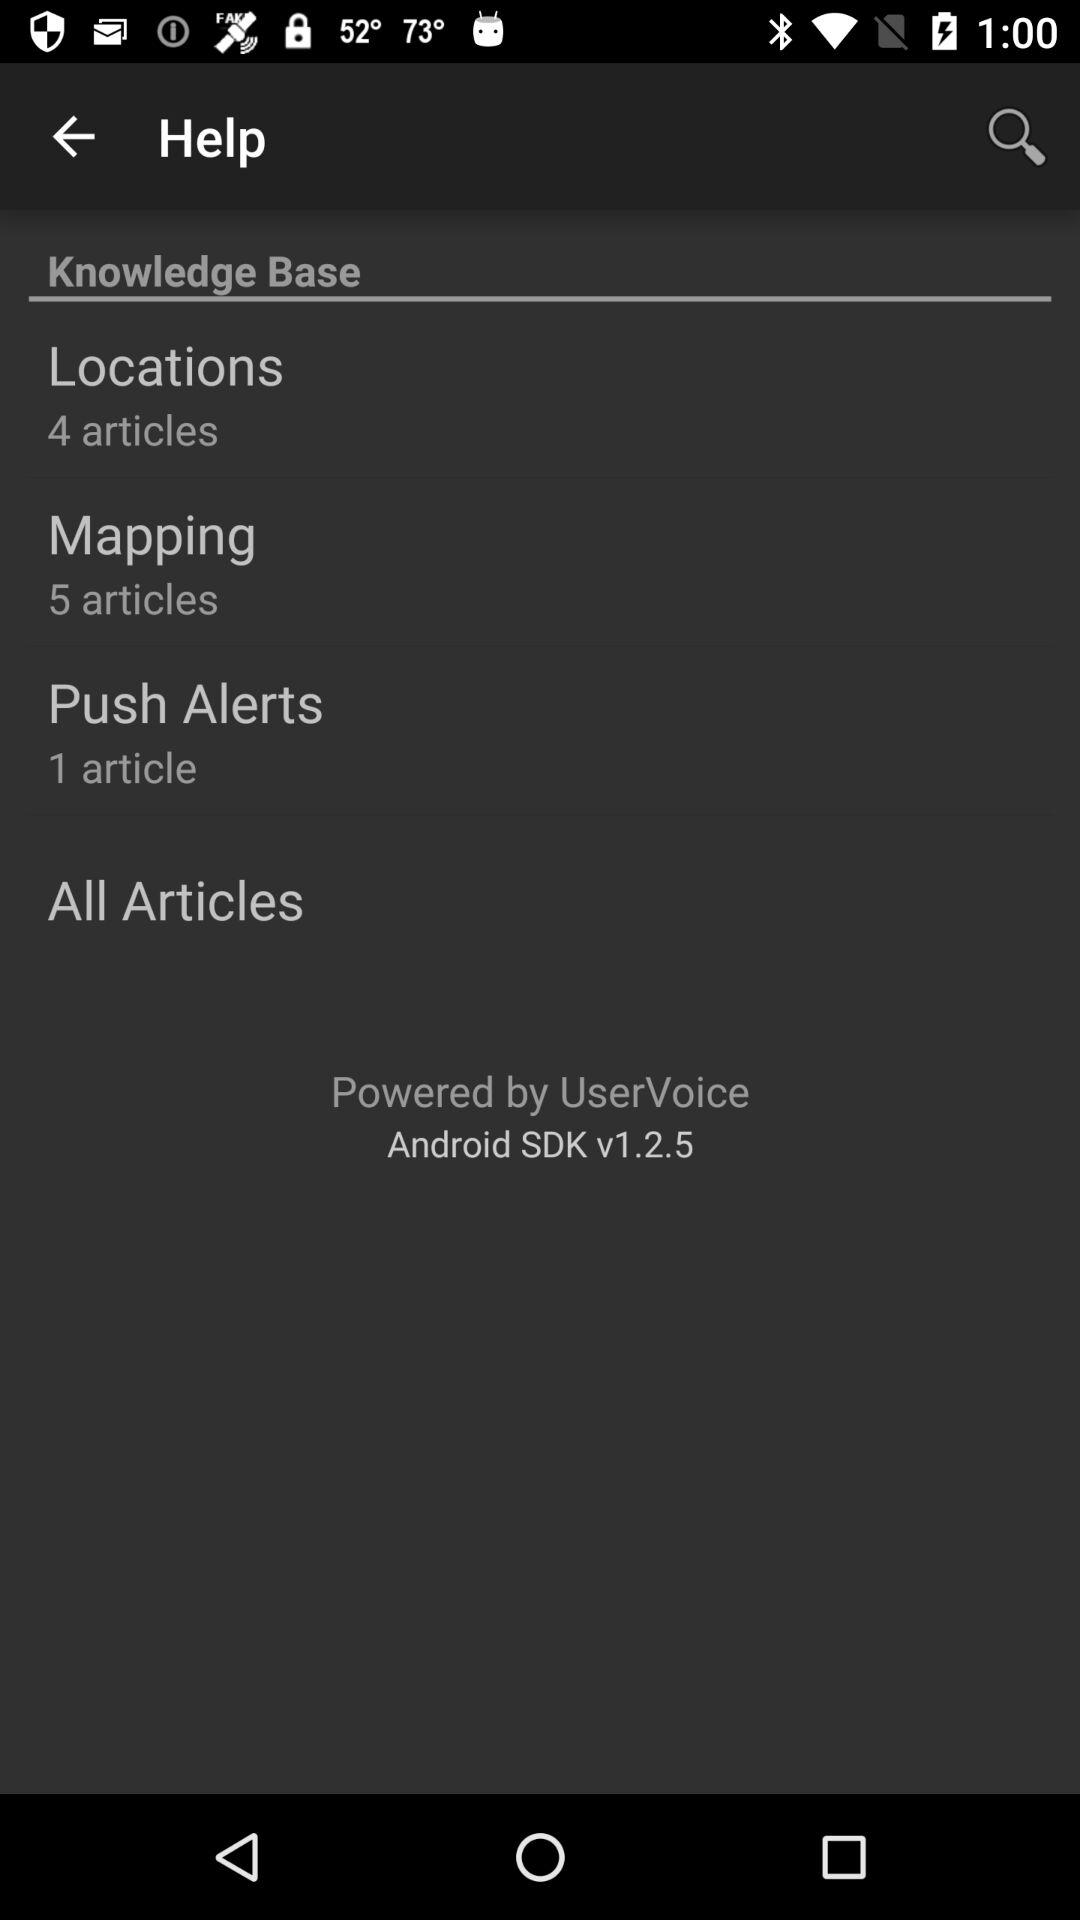 The height and width of the screenshot is (1920, 1080). I want to click on turn off the 1 article item, so click(122, 766).